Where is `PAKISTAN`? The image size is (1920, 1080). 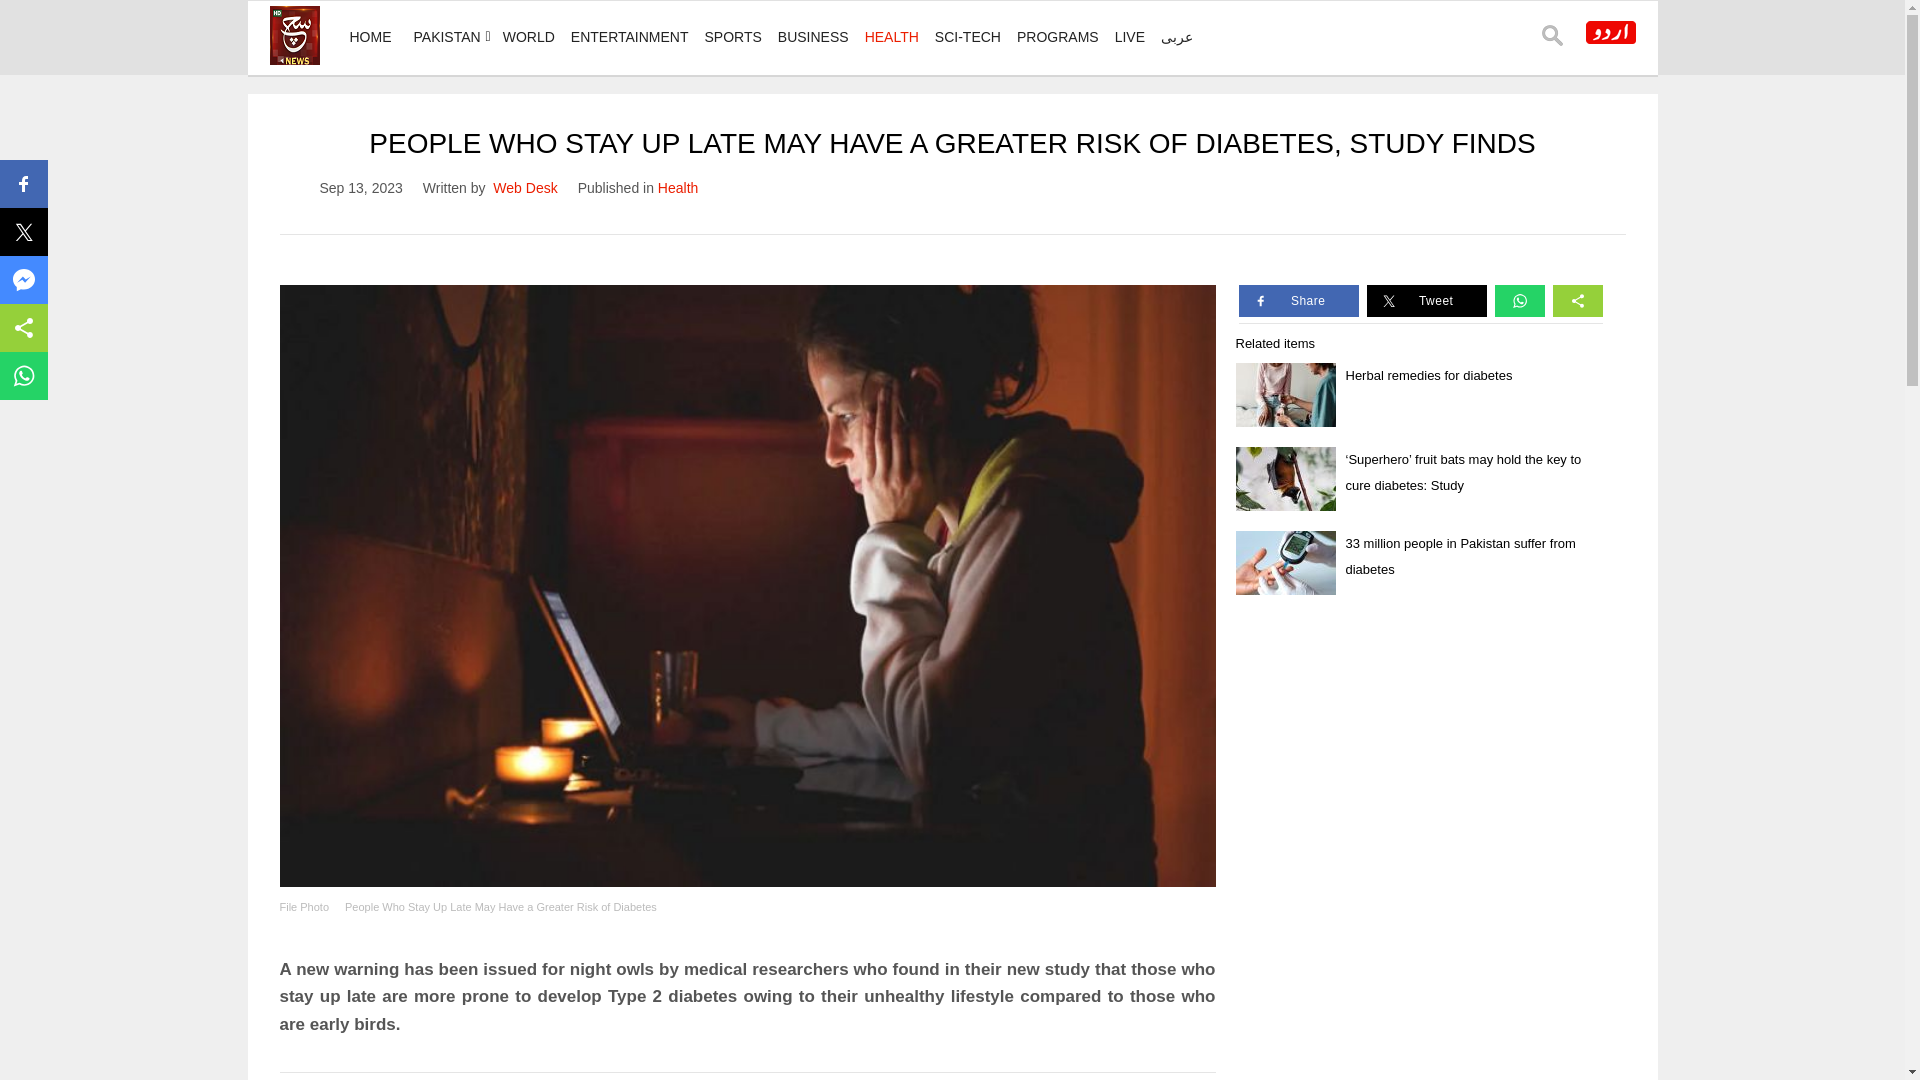 PAKISTAN is located at coordinates (447, 37).